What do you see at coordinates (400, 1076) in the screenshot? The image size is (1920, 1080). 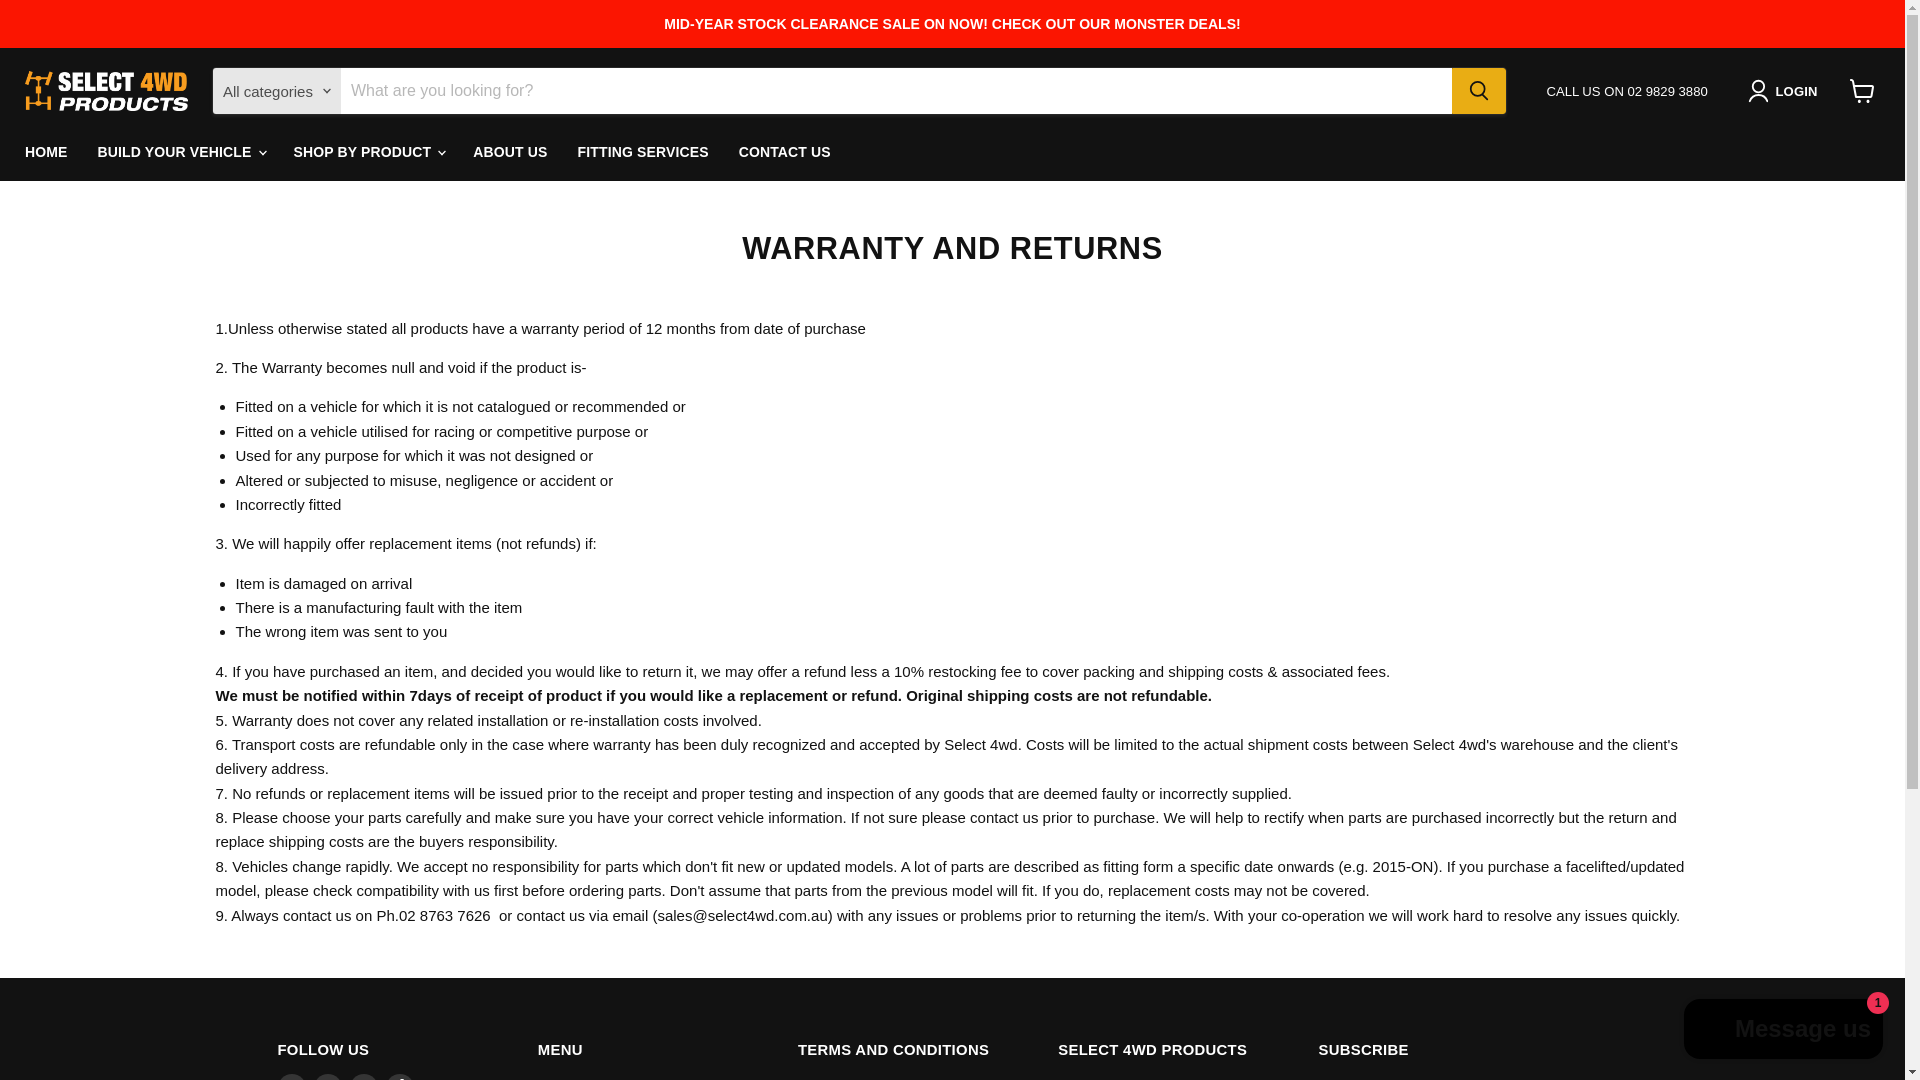 I see `TikTok` at bounding box center [400, 1076].